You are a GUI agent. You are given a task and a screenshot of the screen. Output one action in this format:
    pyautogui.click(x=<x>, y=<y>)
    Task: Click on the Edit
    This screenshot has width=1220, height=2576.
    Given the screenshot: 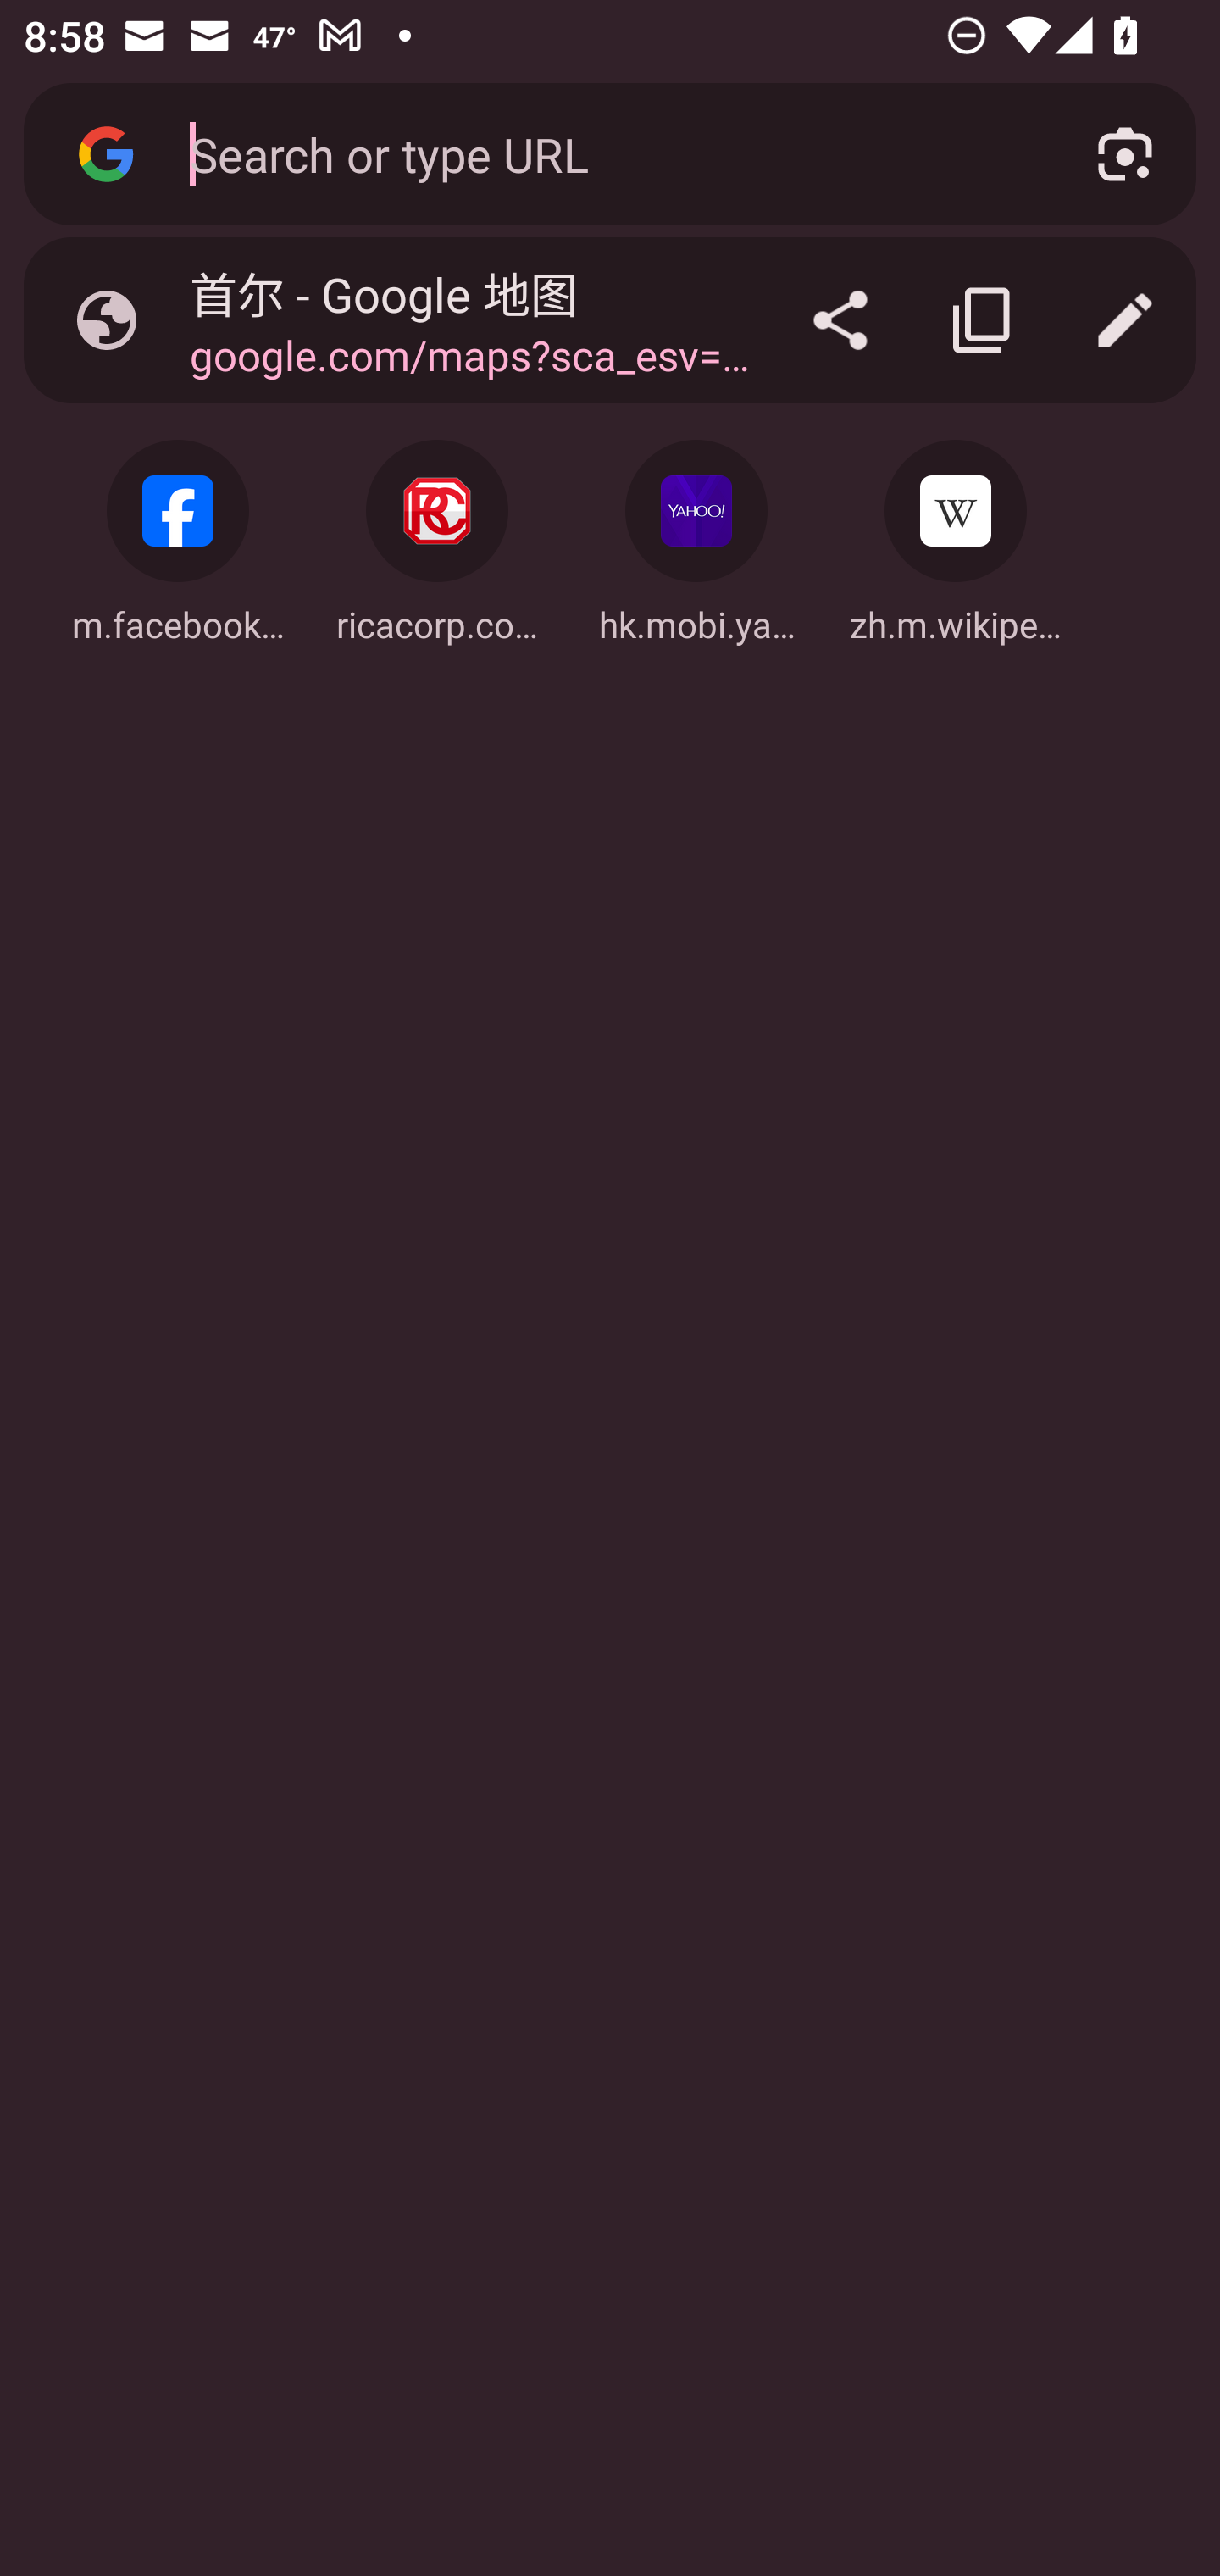 What is the action you would take?
    pyautogui.click(x=1125, y=320)
    